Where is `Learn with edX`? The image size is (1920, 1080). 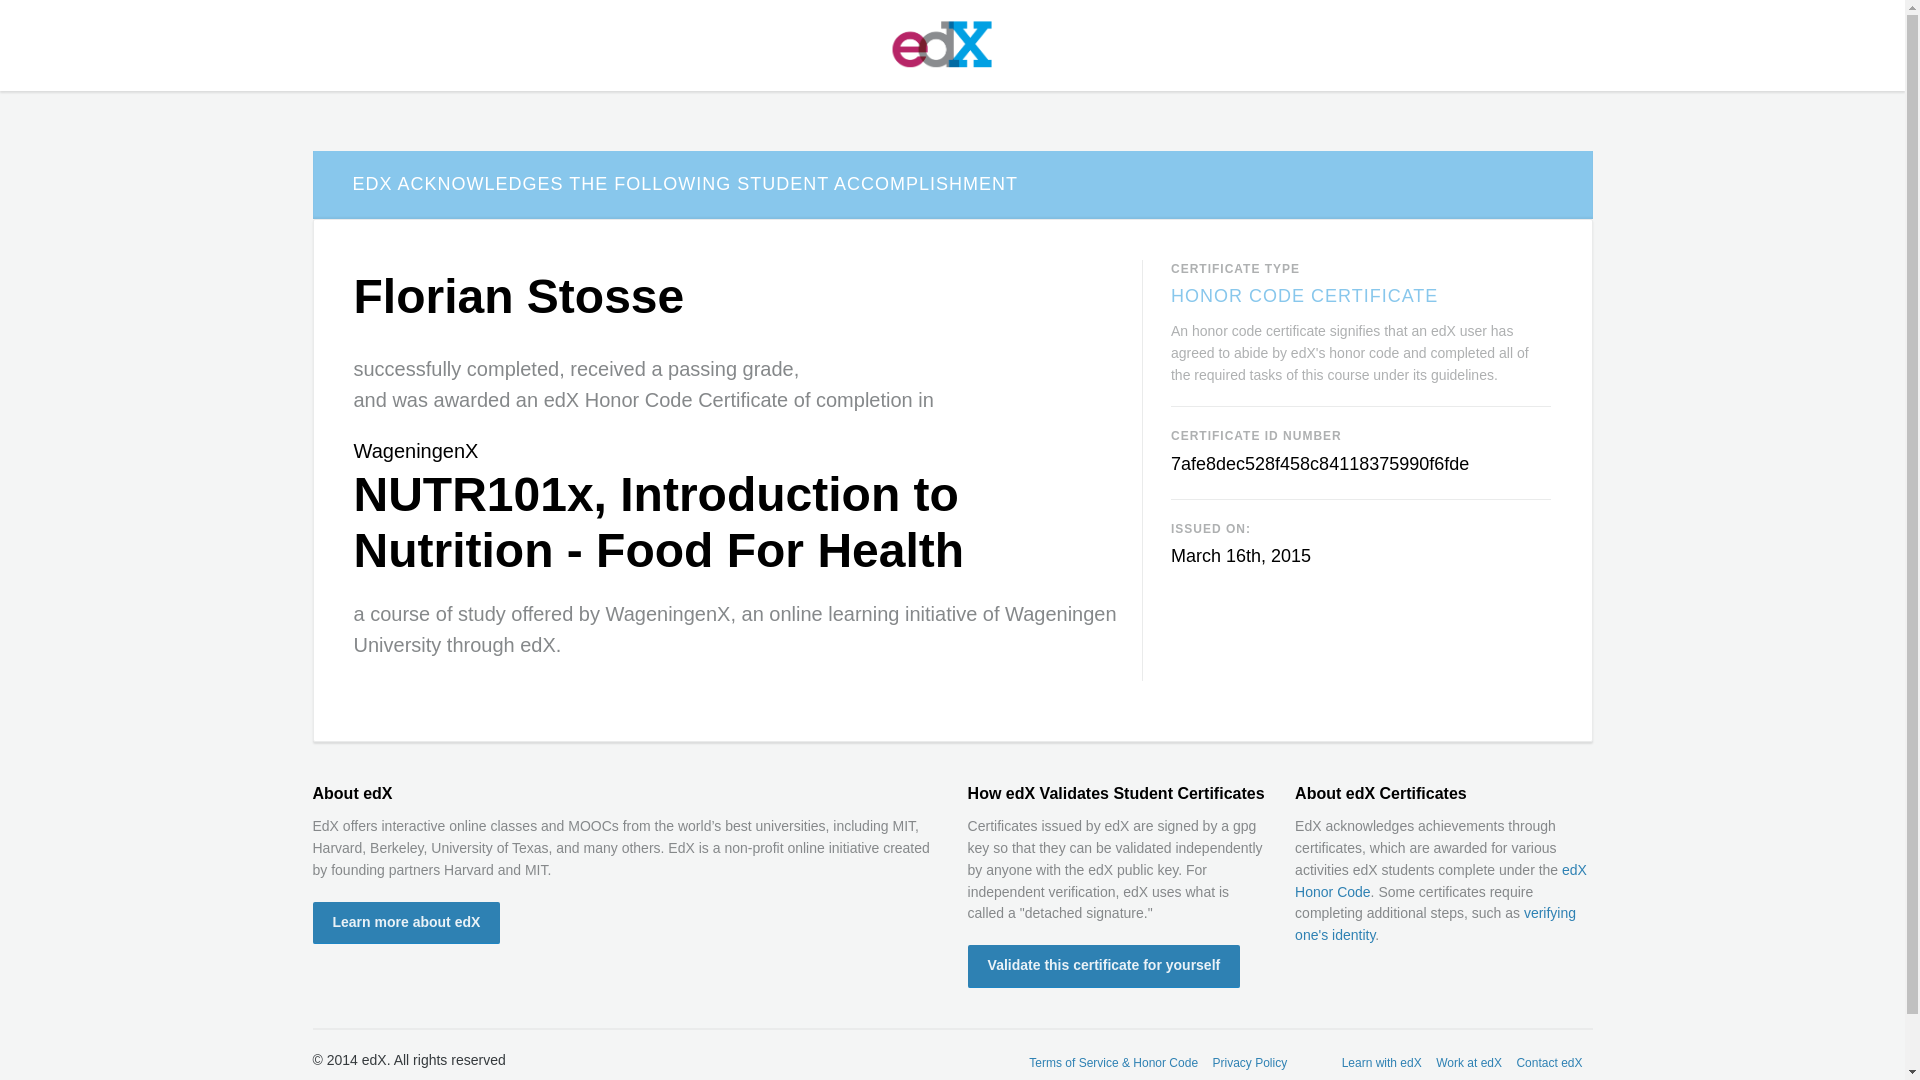
Learn with edX is located at coordinates (1382, 1064).